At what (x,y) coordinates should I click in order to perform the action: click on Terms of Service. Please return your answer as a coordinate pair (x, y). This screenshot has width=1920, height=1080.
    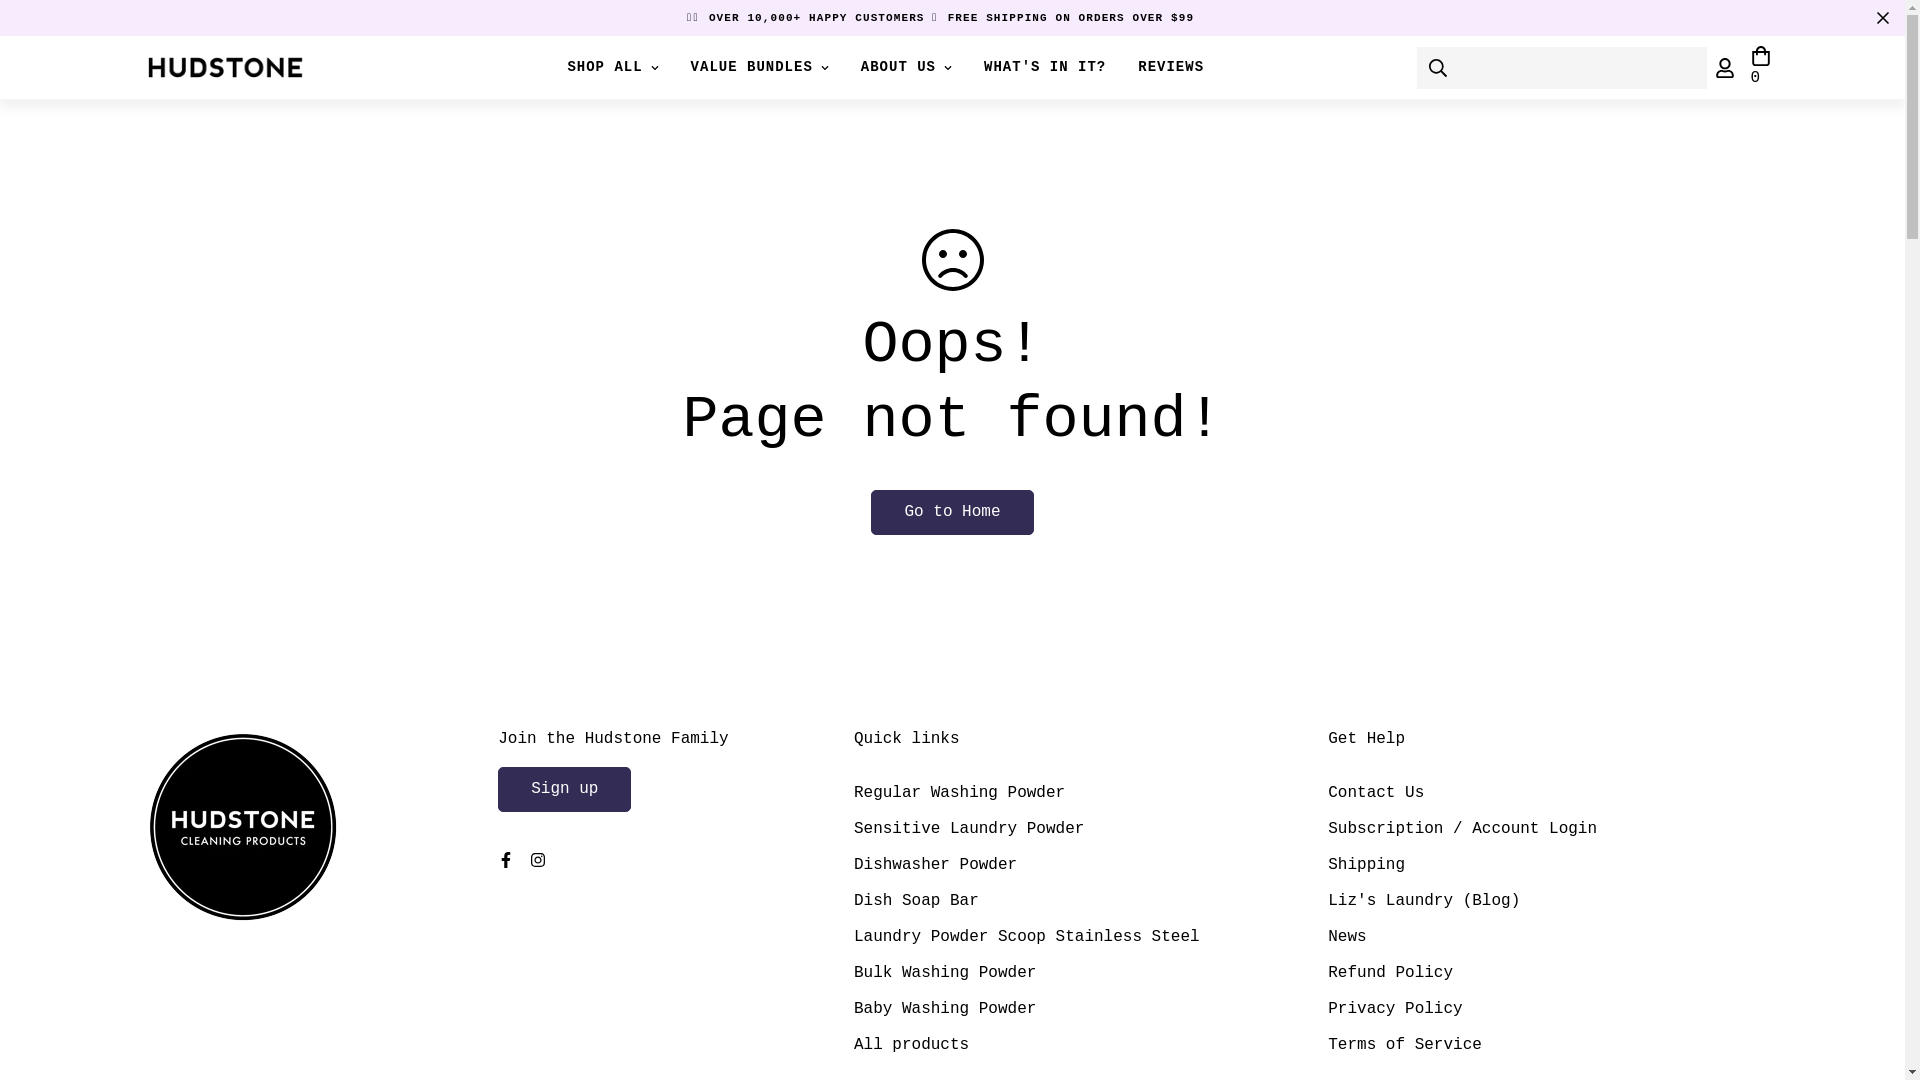
    Looking at the image, I should click on (1405, 1045).